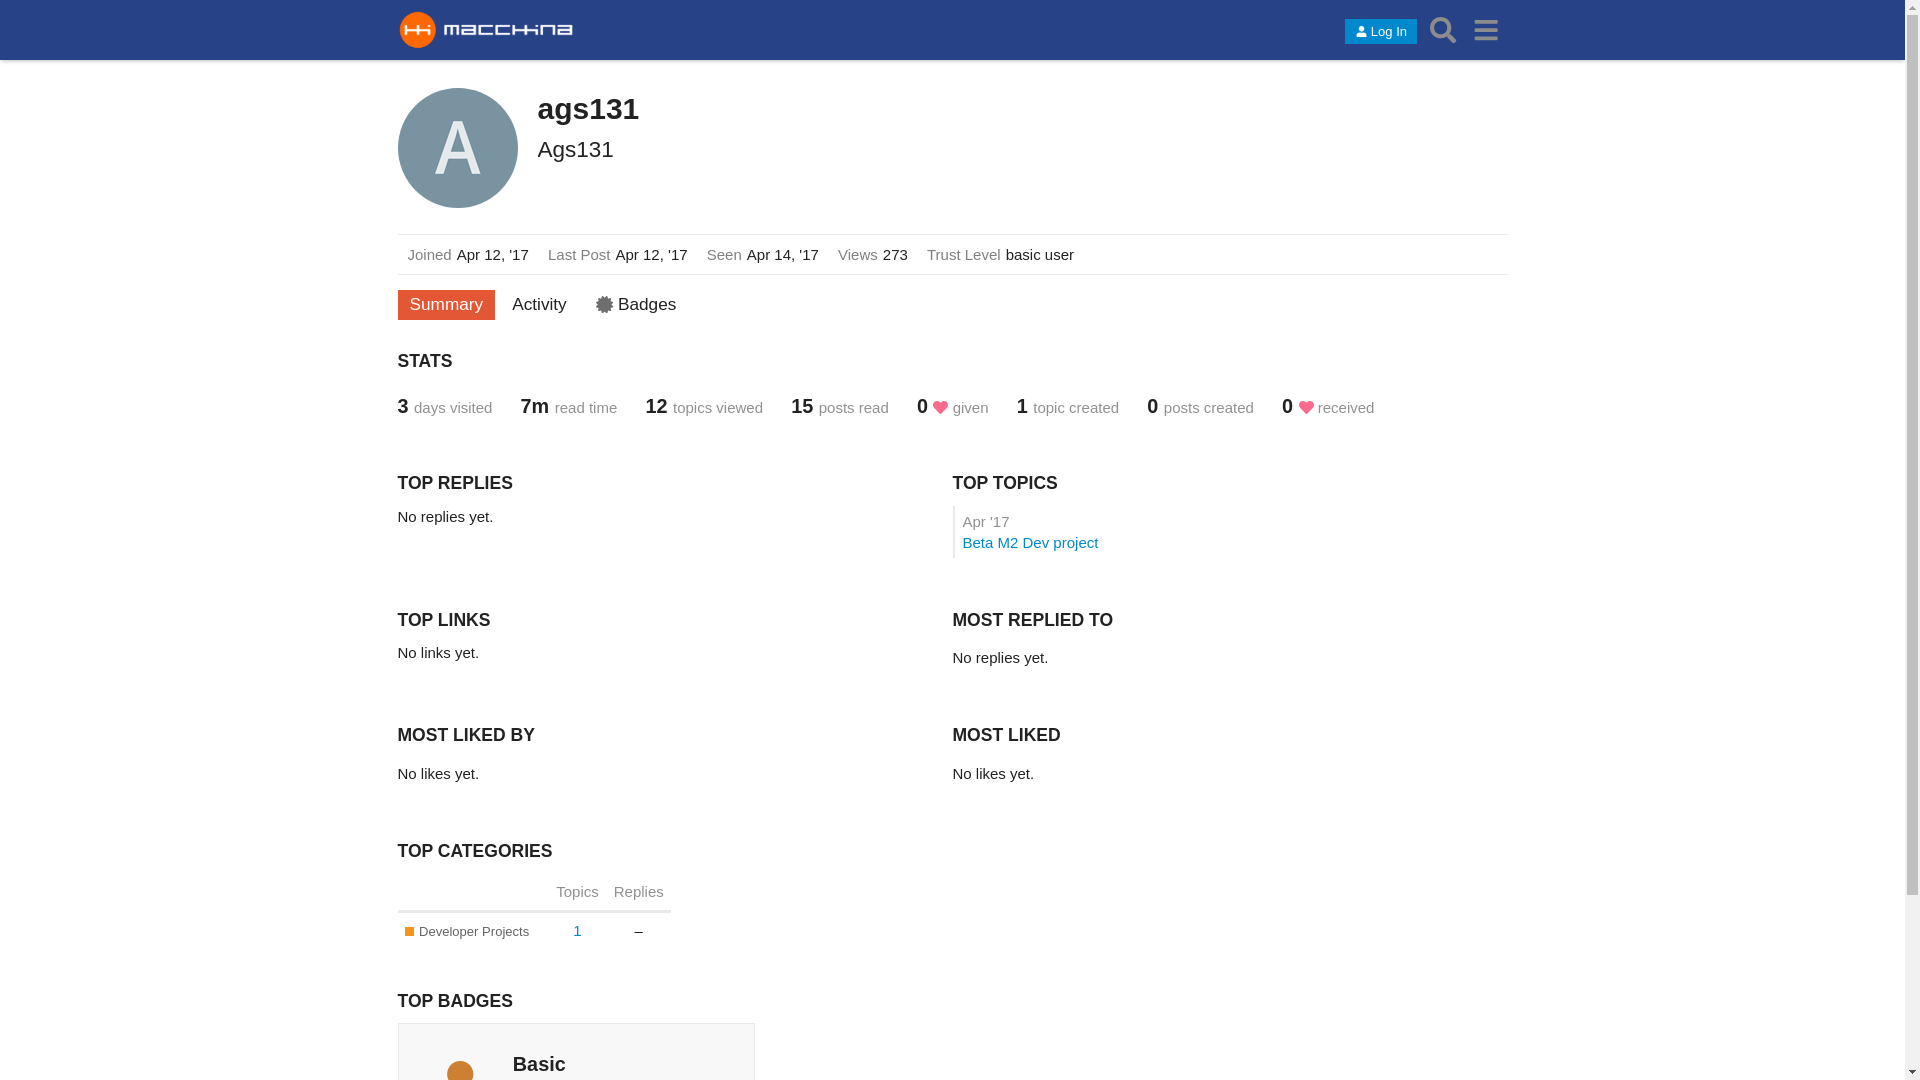 The image size is (1920, 1080). I want to click on Badges, so click(636, 305).